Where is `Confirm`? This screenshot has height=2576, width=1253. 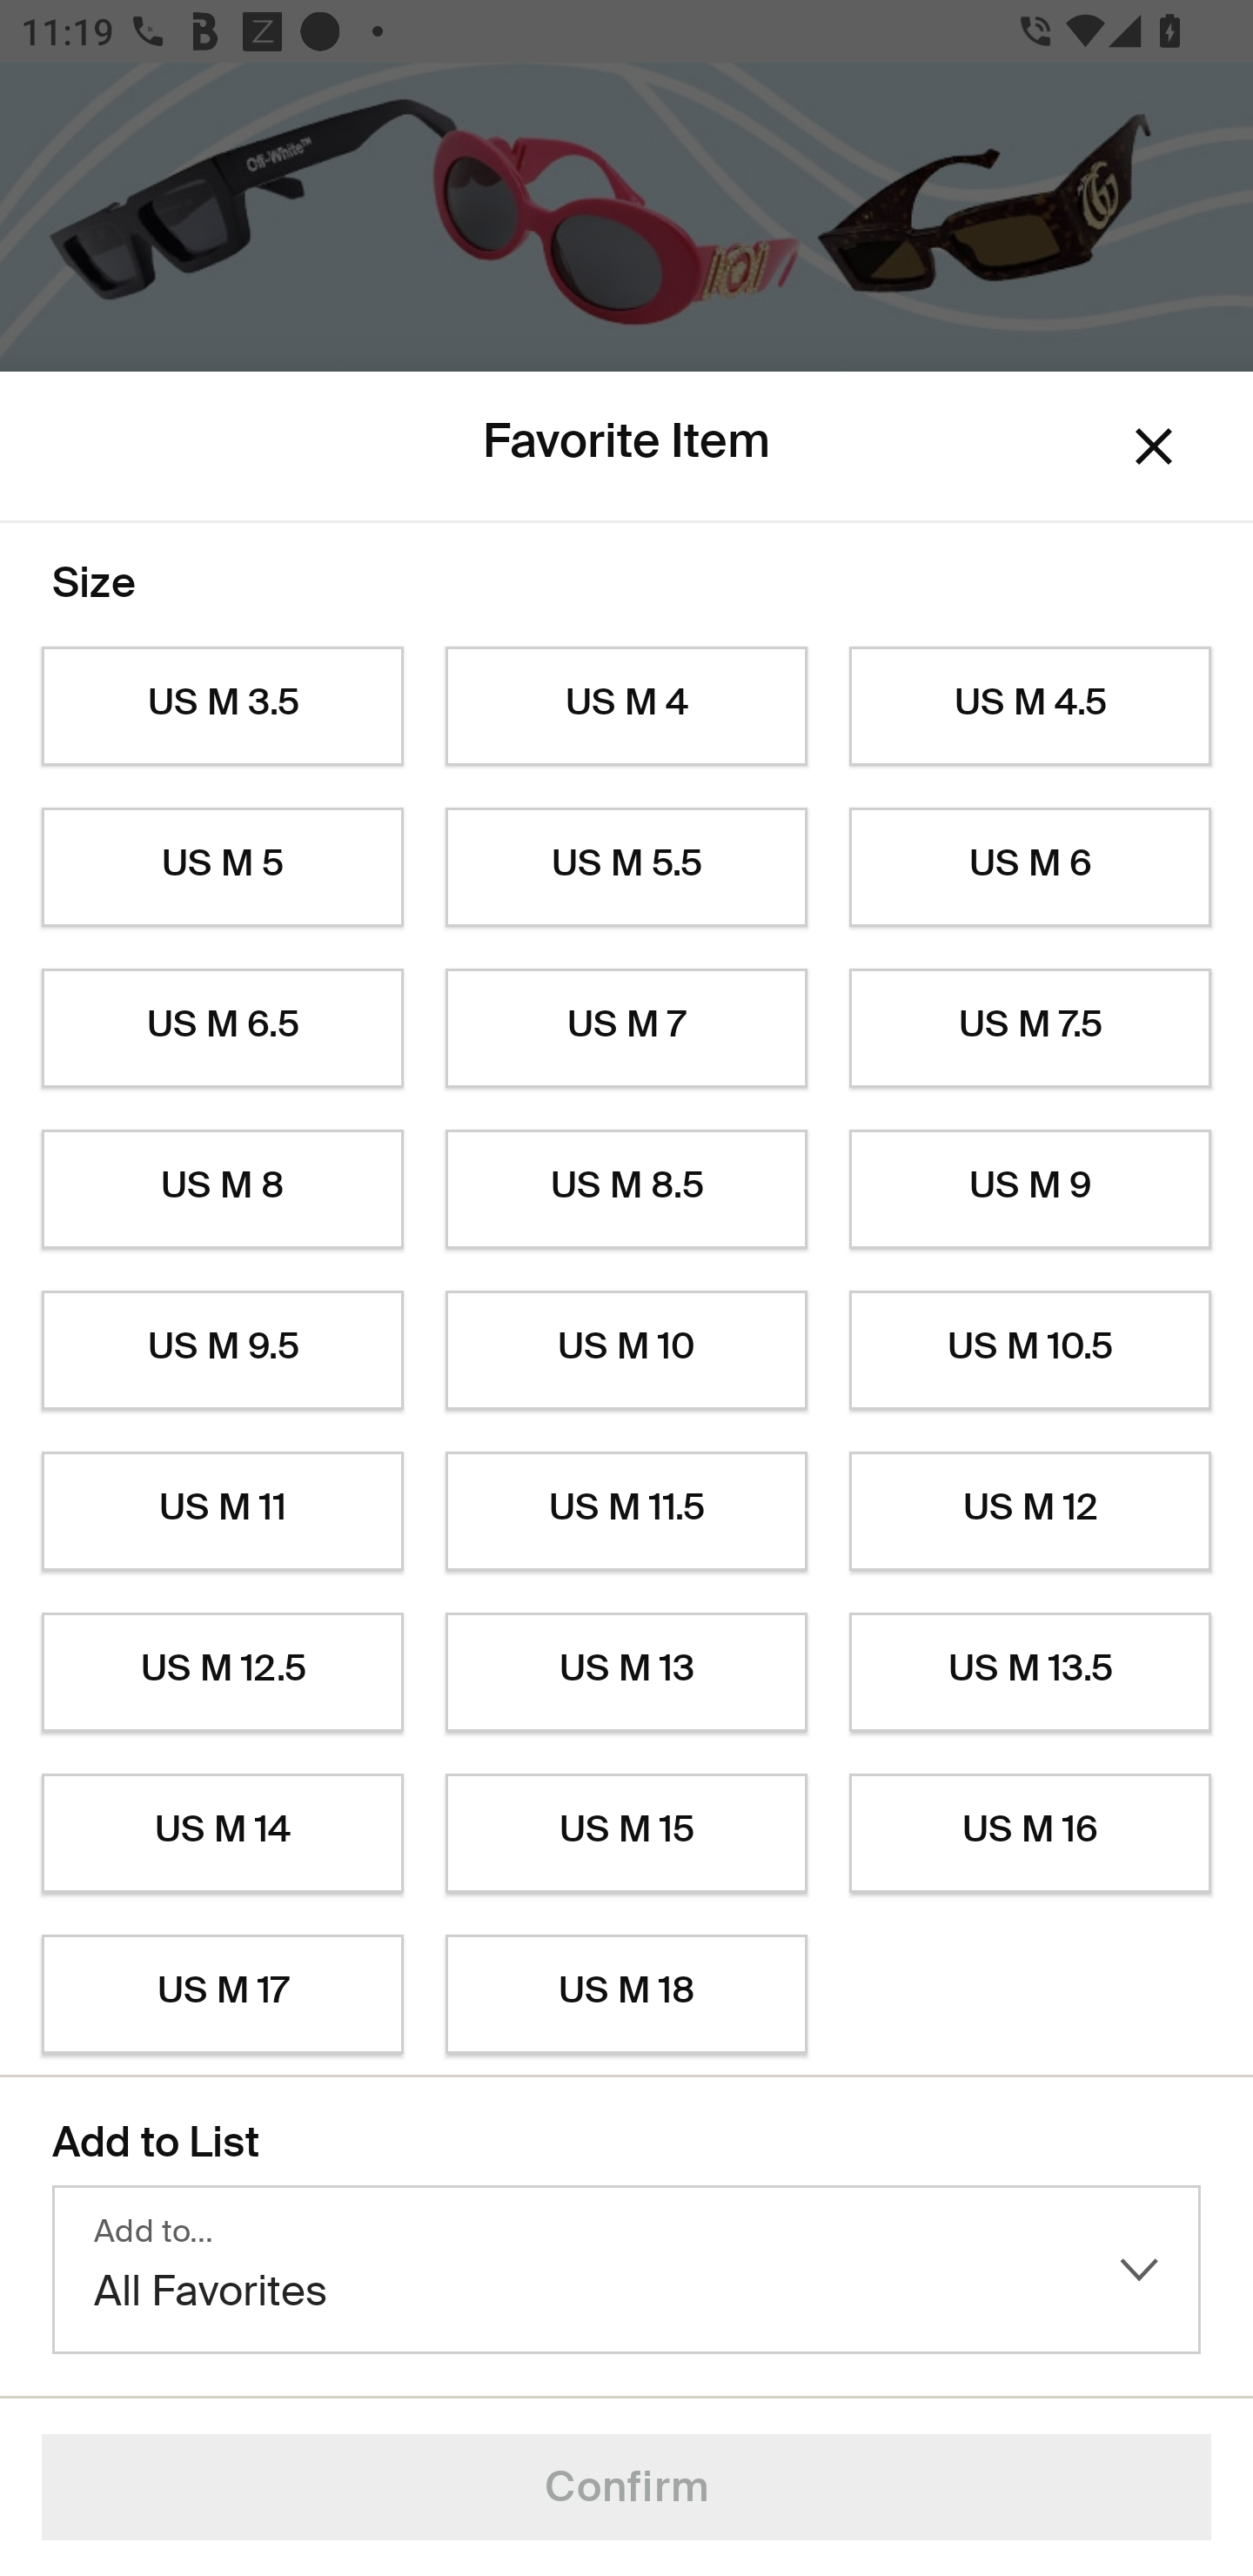
Confirm is located at coordinates (626, 2487).